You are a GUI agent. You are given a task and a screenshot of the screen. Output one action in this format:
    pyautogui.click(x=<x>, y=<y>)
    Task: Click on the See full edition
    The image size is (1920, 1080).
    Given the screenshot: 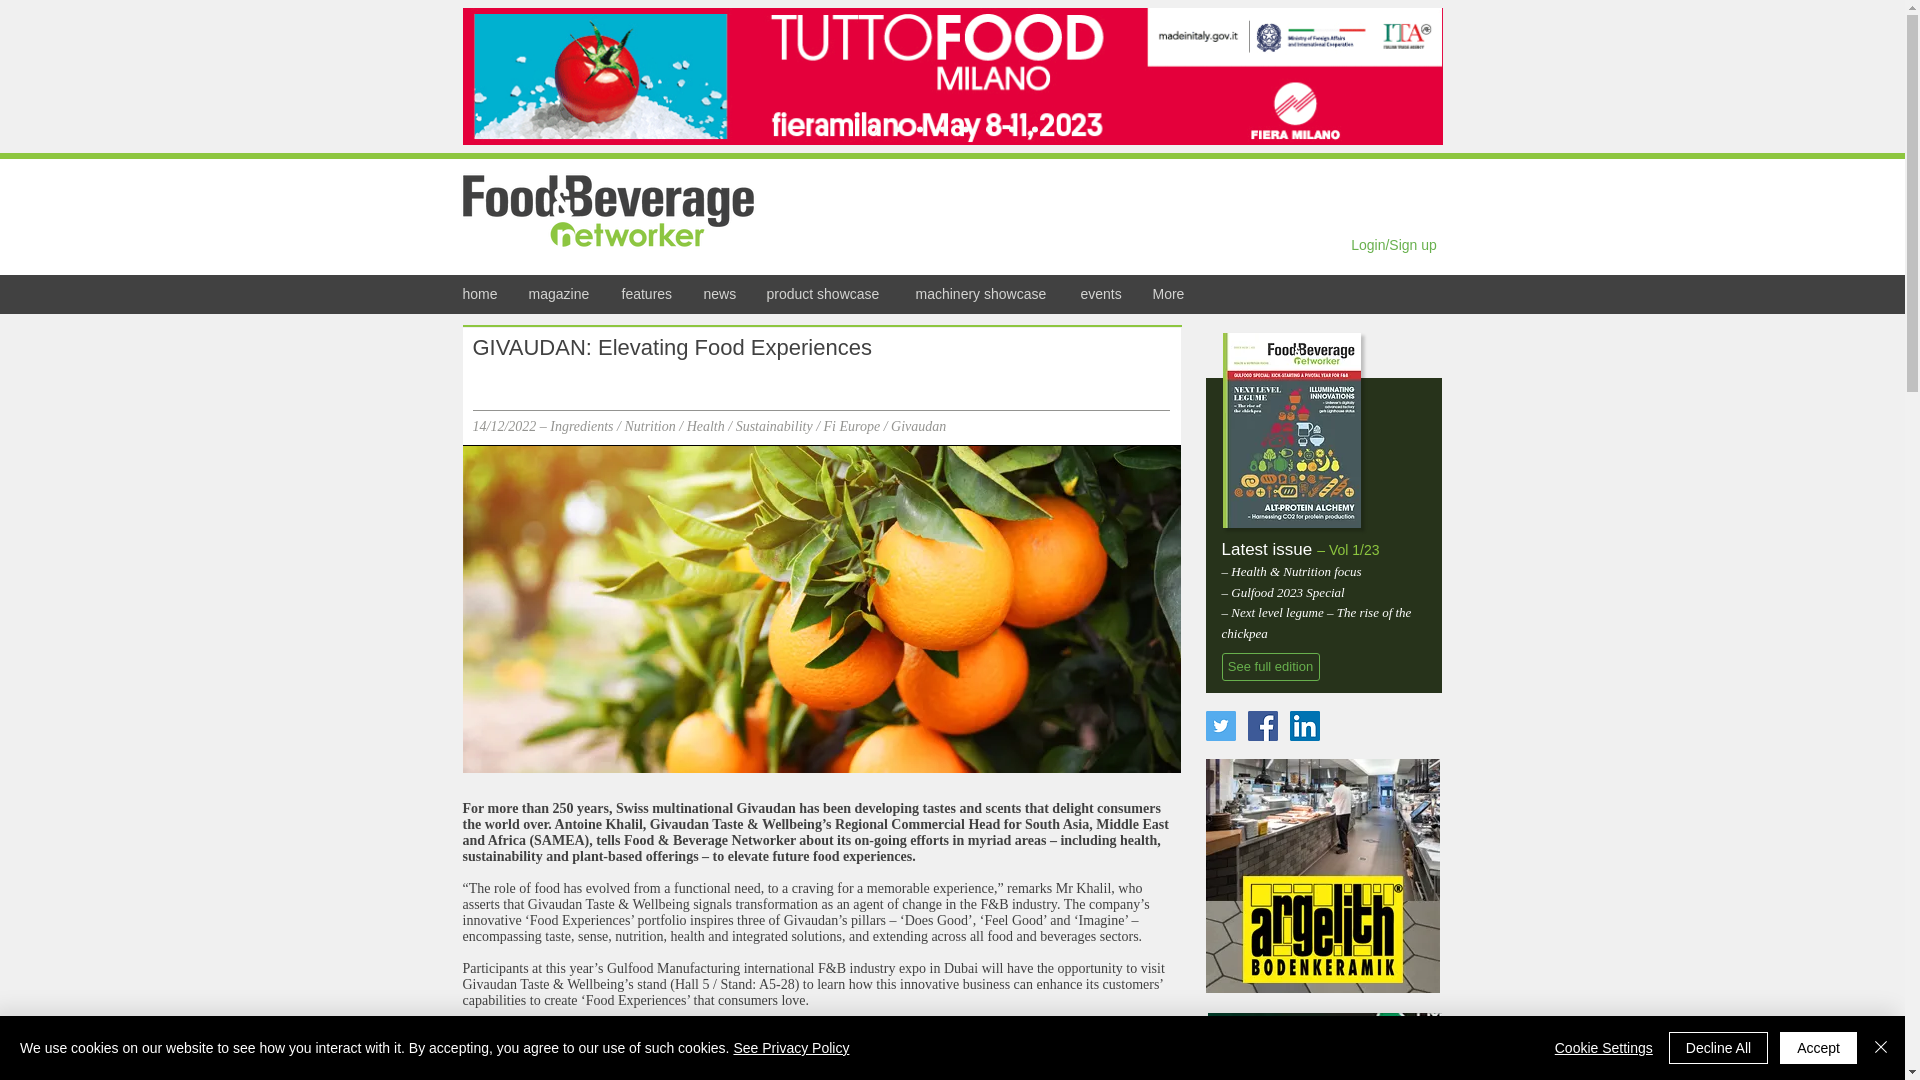 What is the action you would take?
    pyautogui.click(x=1270, y=667)
    